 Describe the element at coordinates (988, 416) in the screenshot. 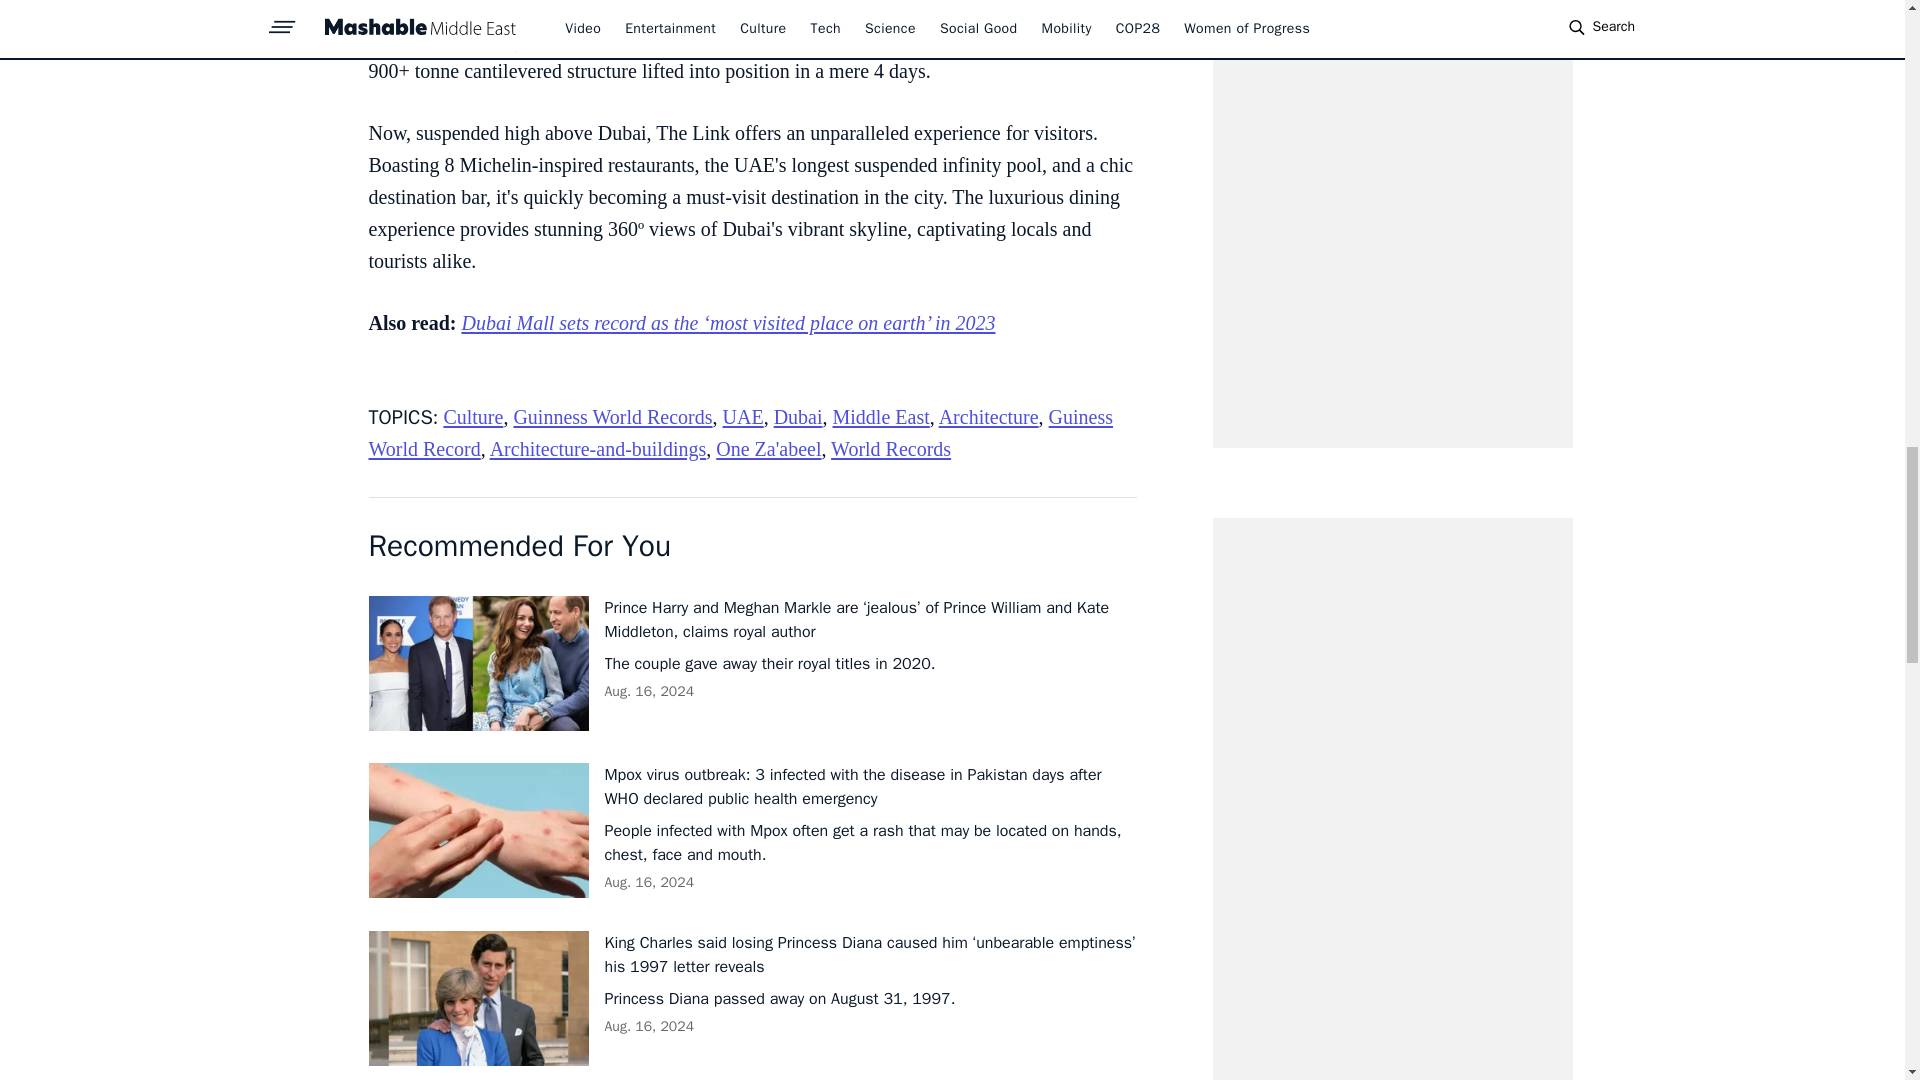

I see `Architecture` at that location.